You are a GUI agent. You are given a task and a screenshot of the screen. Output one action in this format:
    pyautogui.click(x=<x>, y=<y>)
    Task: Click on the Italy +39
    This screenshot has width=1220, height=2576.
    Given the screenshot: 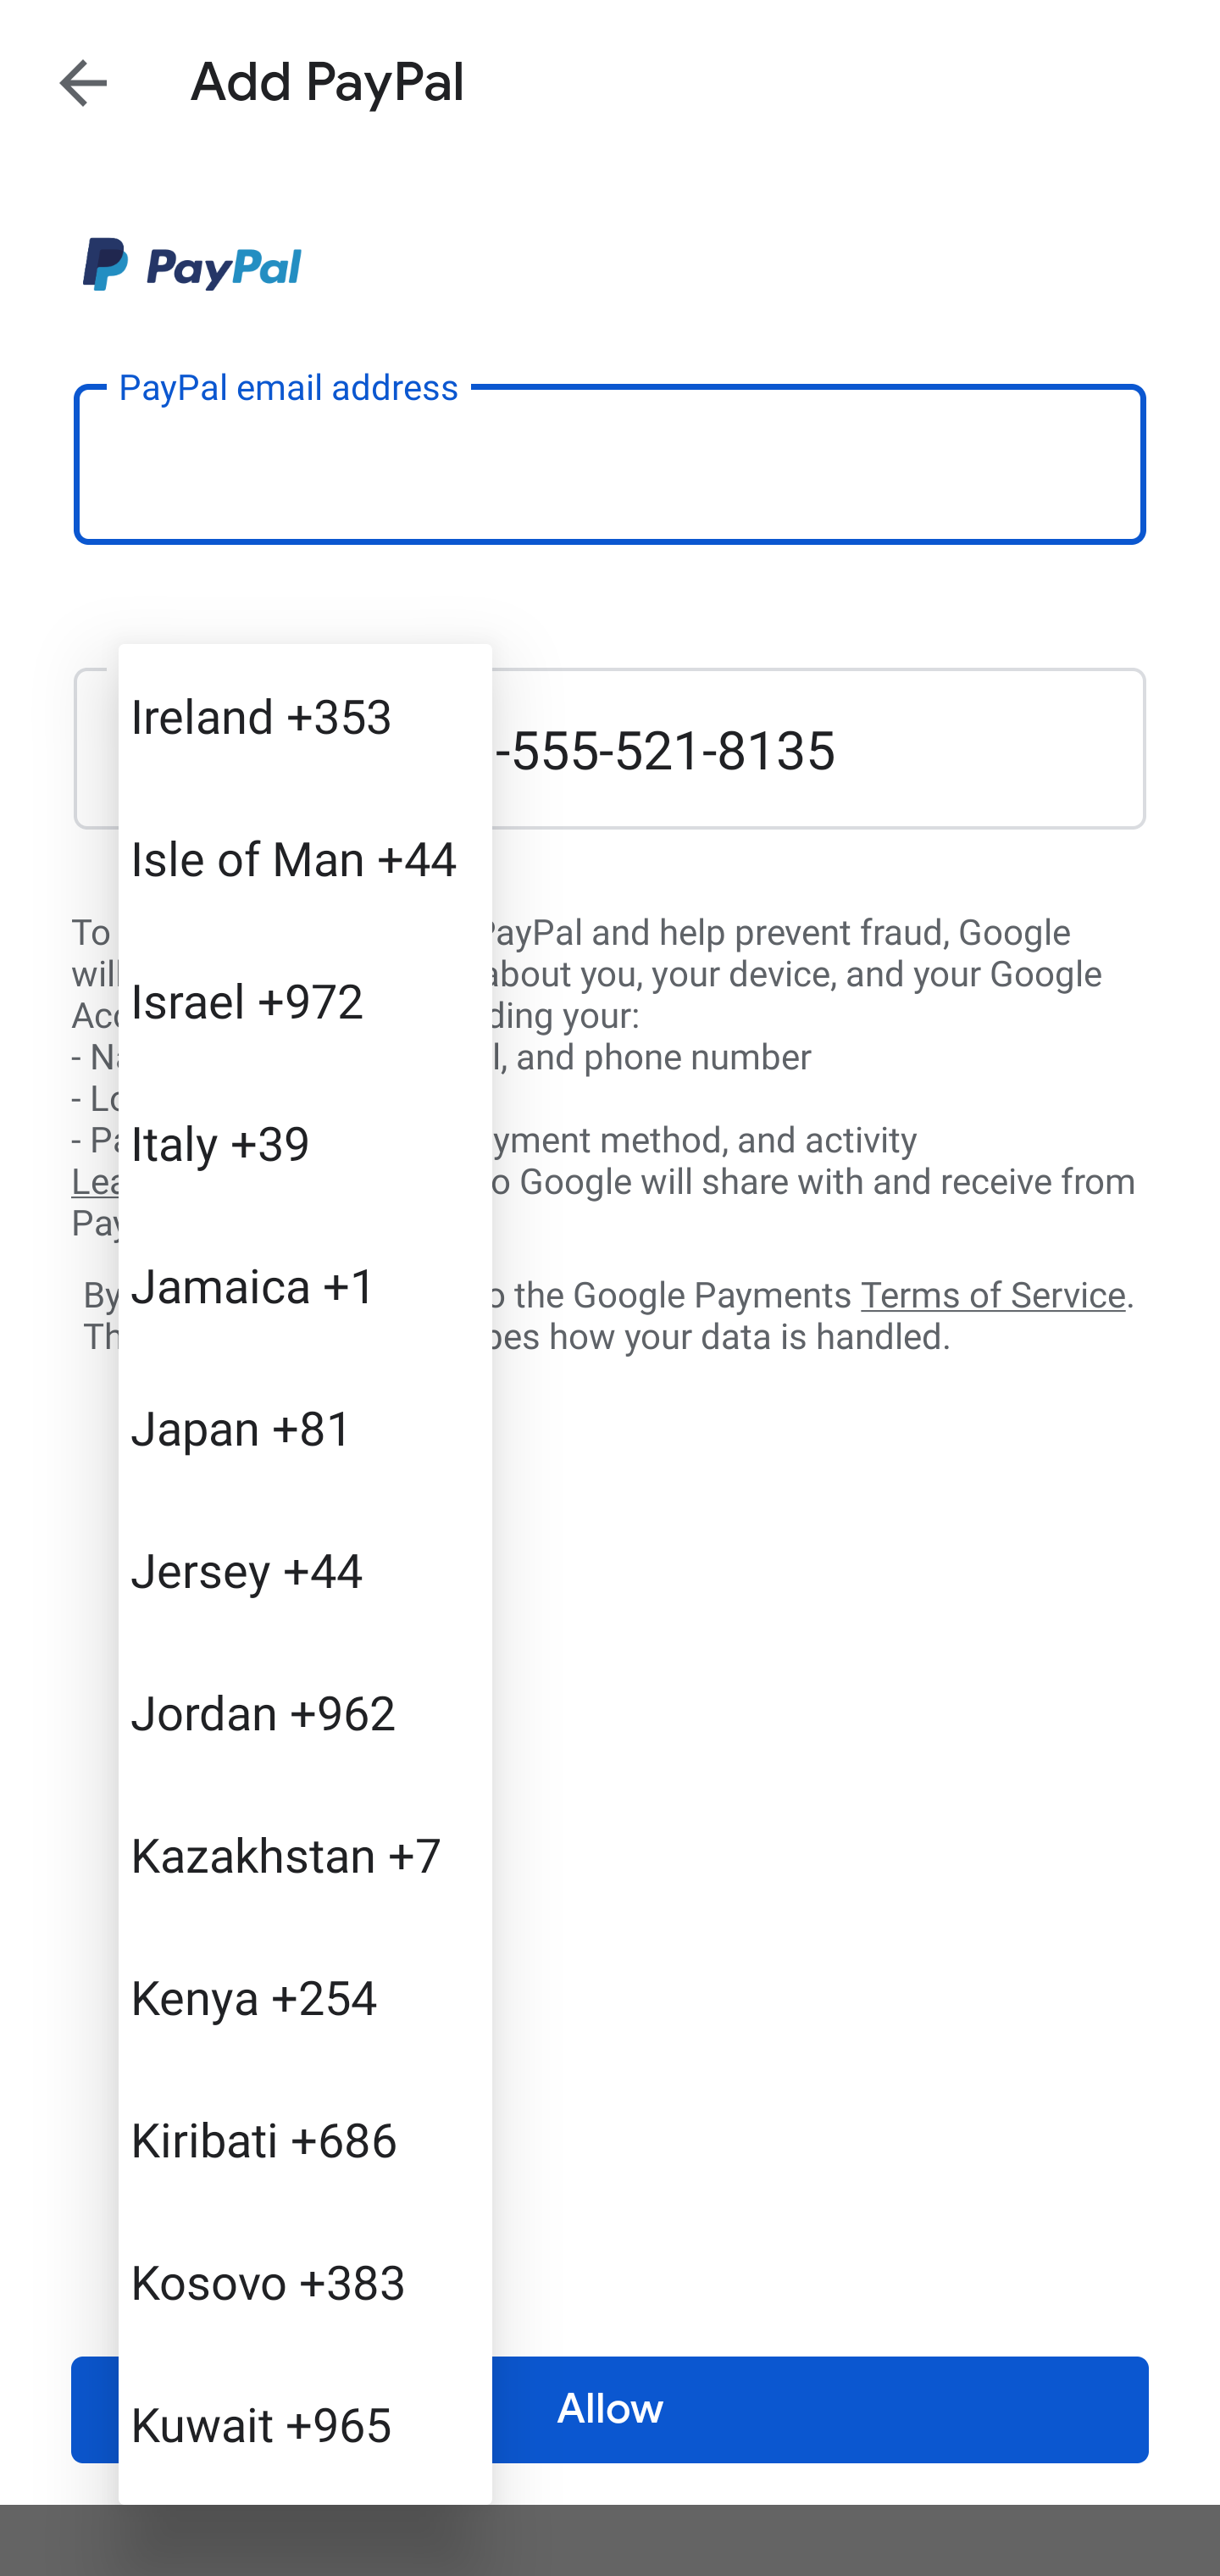 What is the action you would take?
    pyautogui.click(x=305, y=1142)
    